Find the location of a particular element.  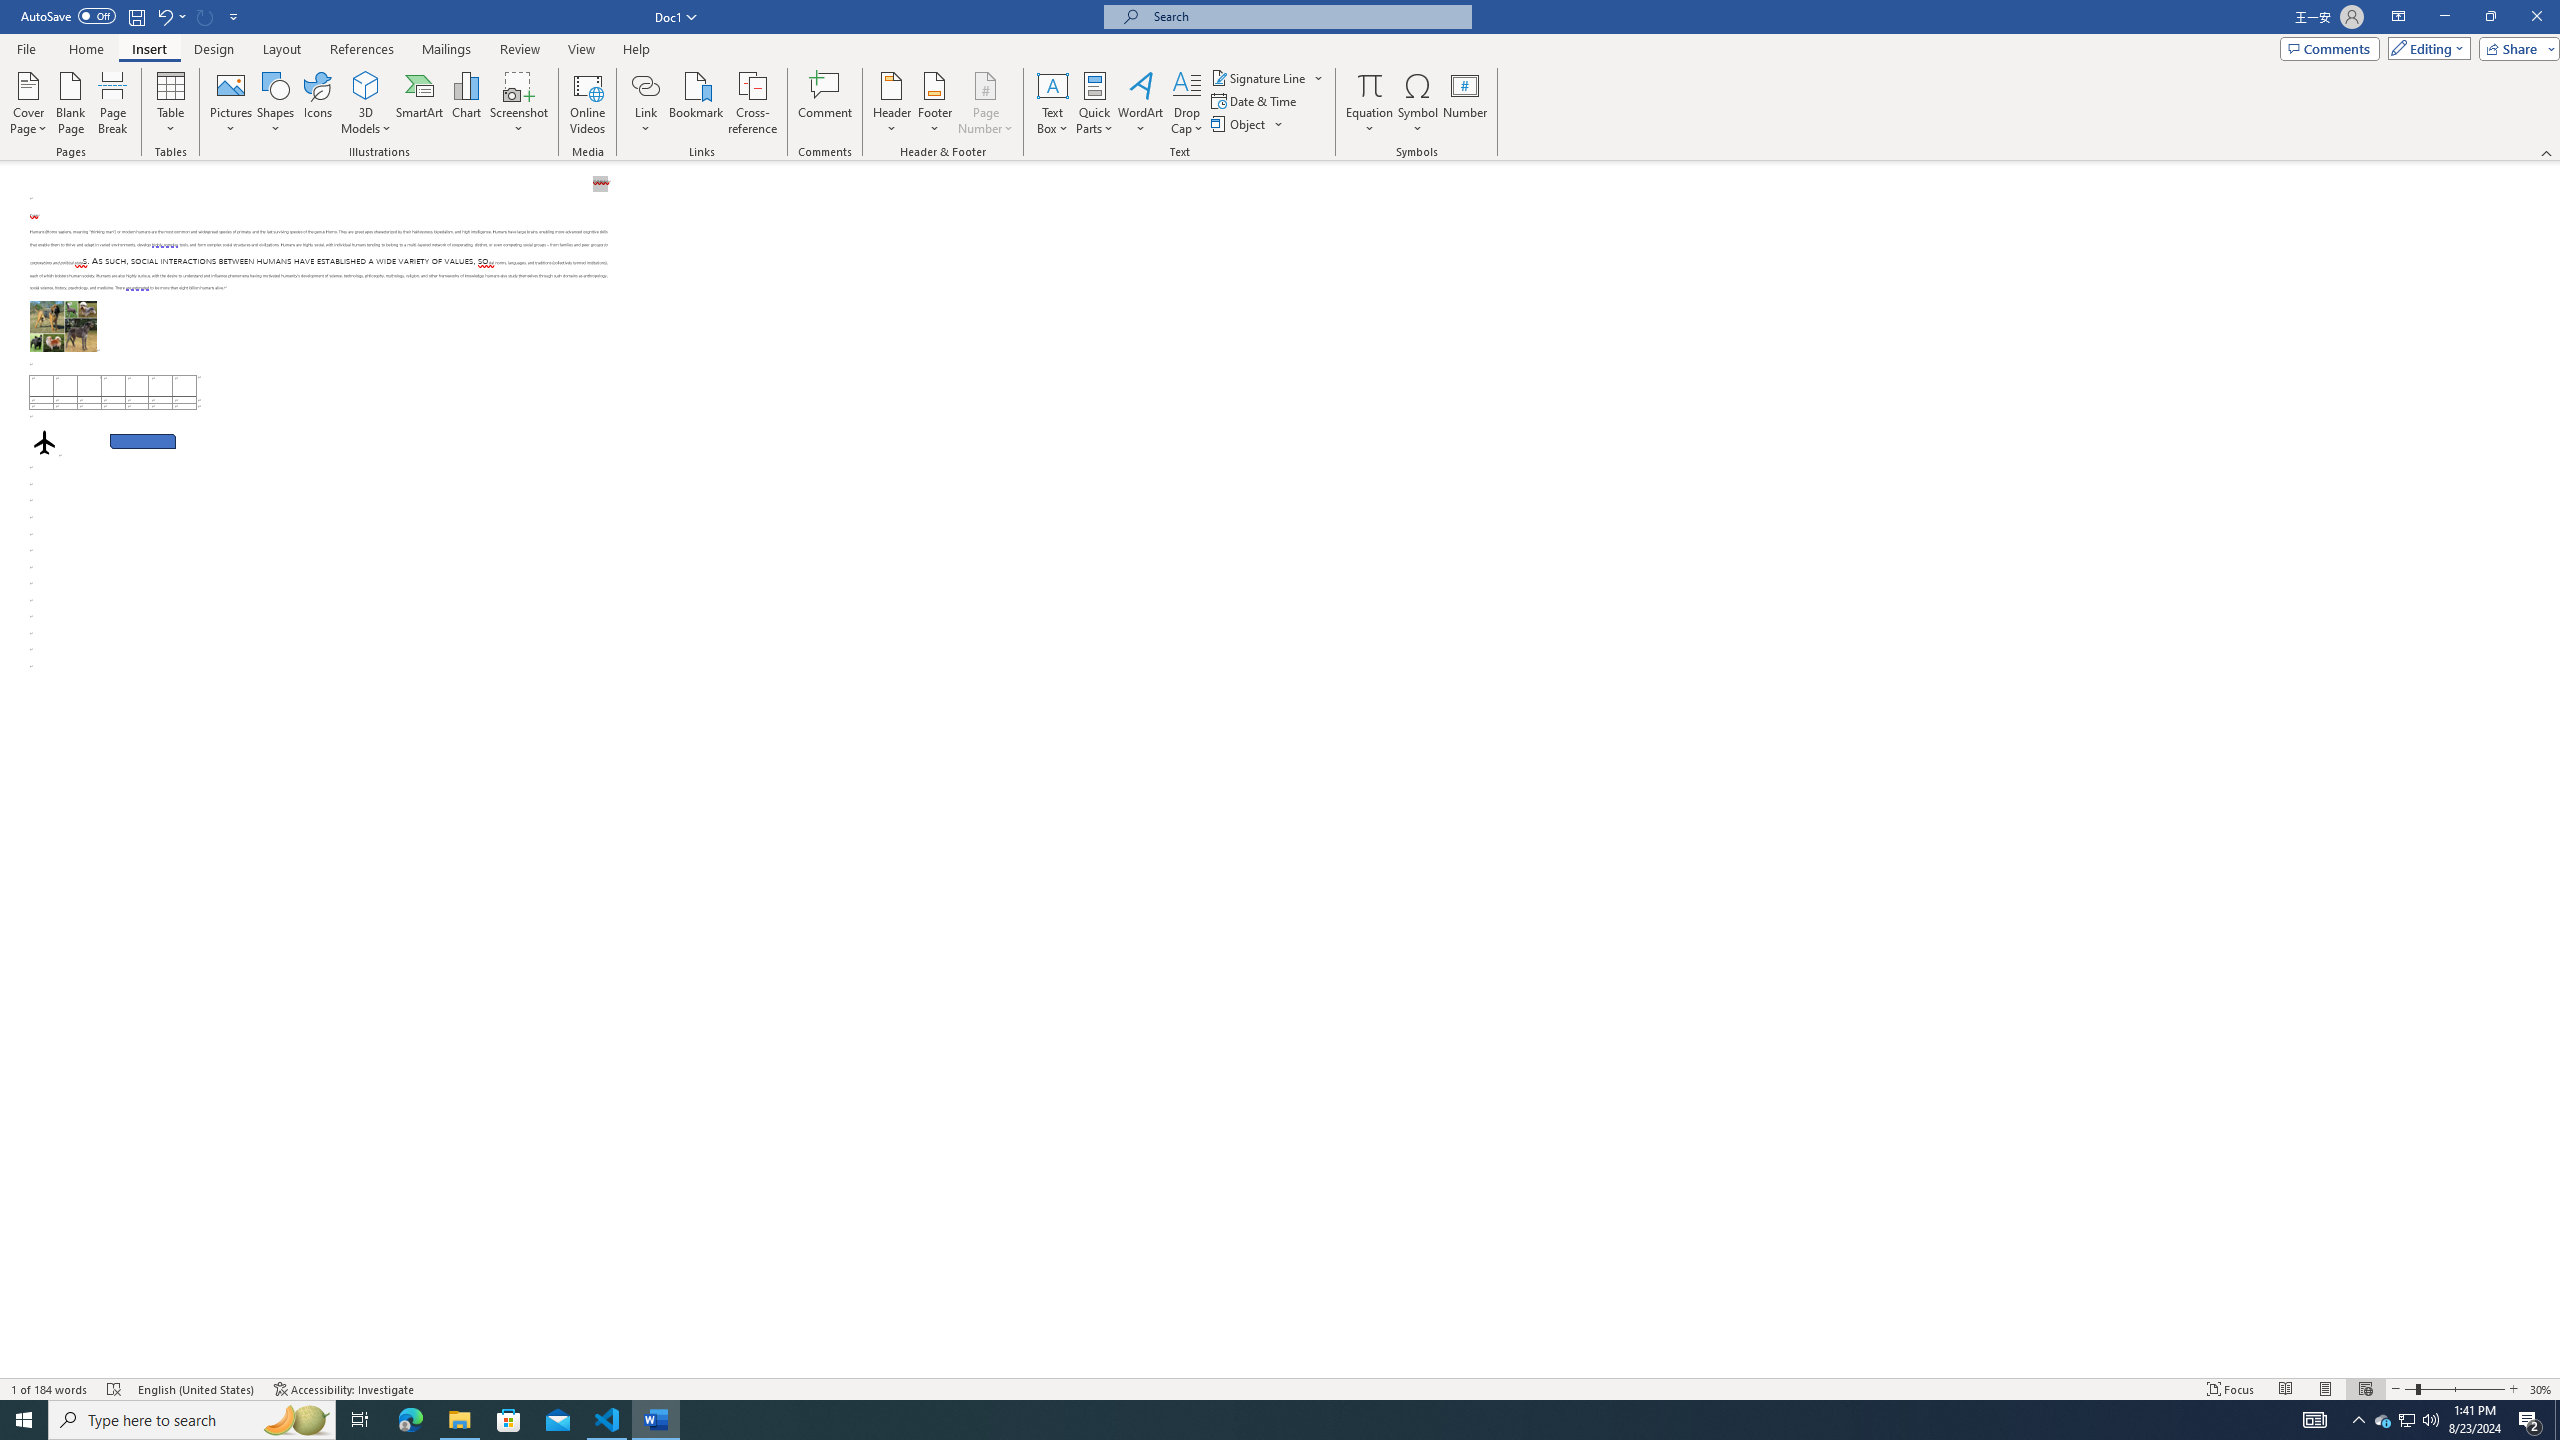

Number... is located at coordinates (1465, 103).